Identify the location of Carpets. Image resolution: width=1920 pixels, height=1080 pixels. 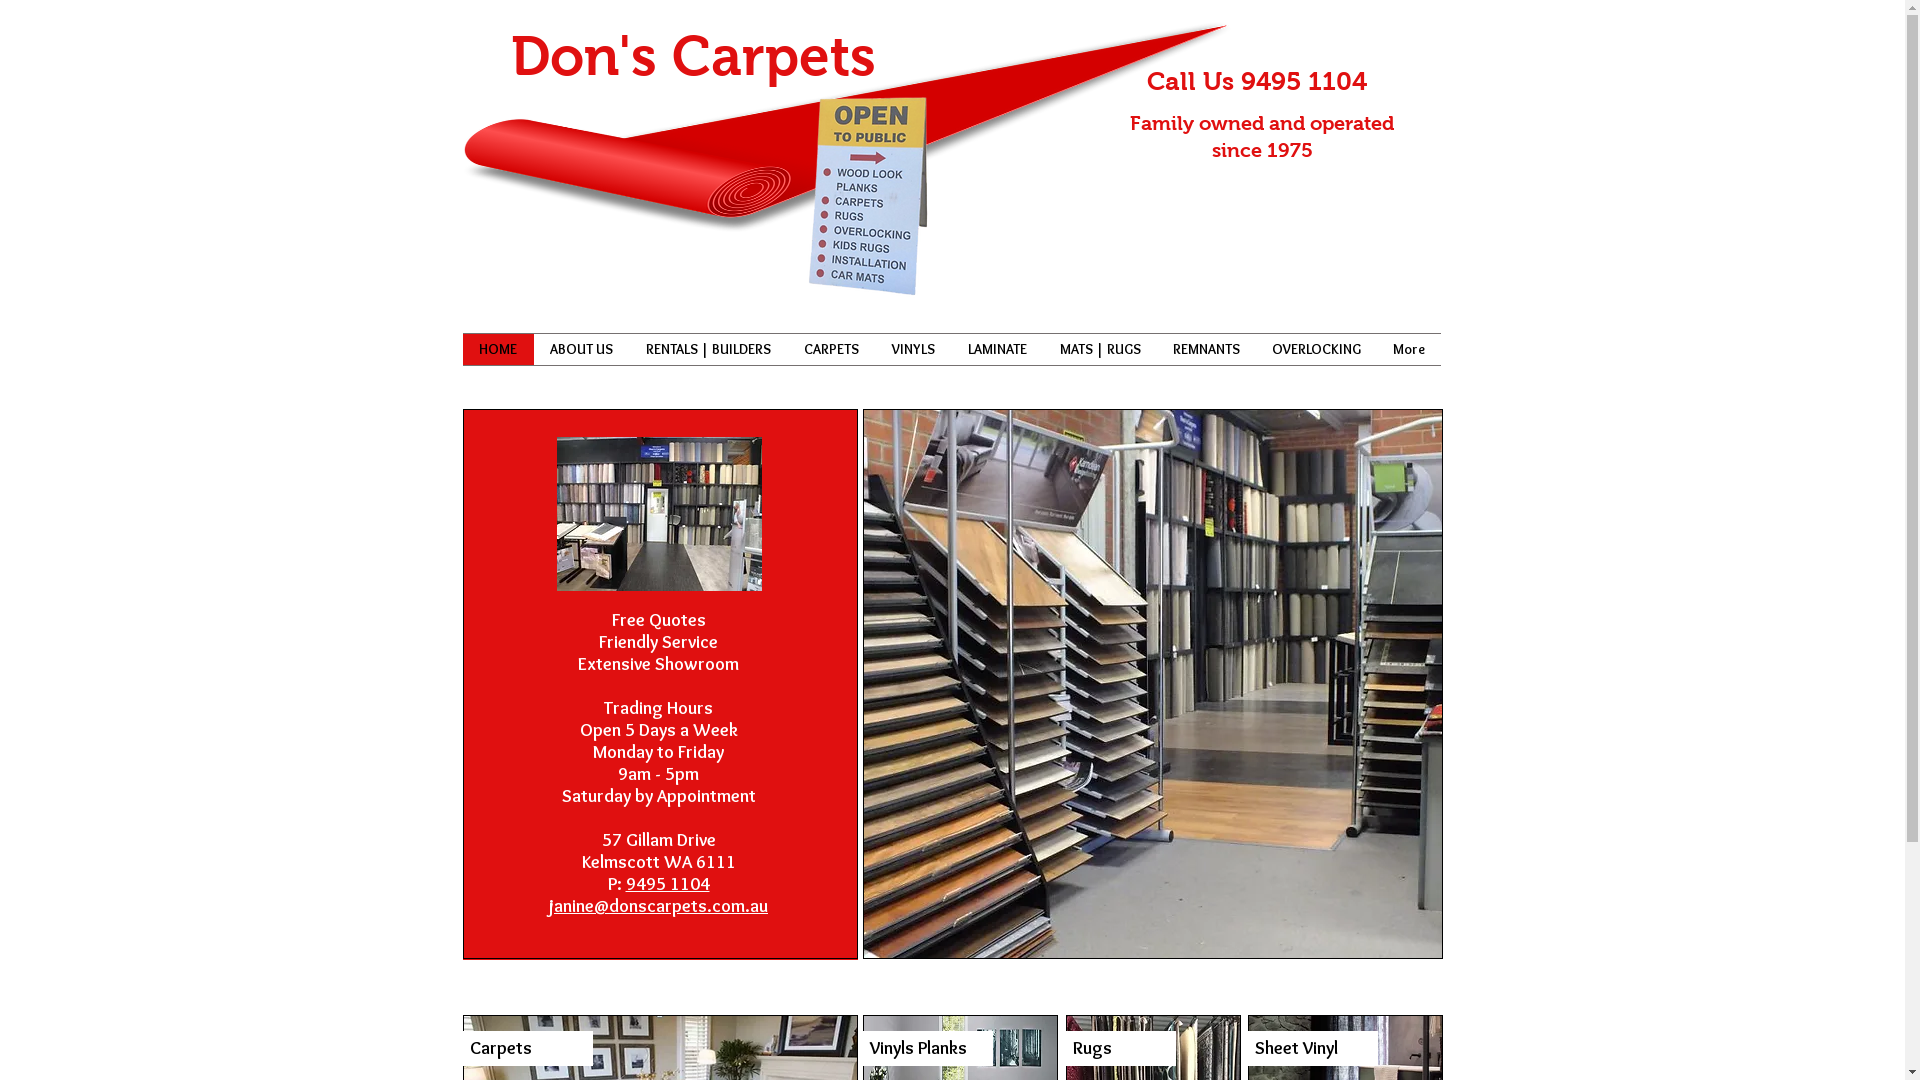
(527, 1048).